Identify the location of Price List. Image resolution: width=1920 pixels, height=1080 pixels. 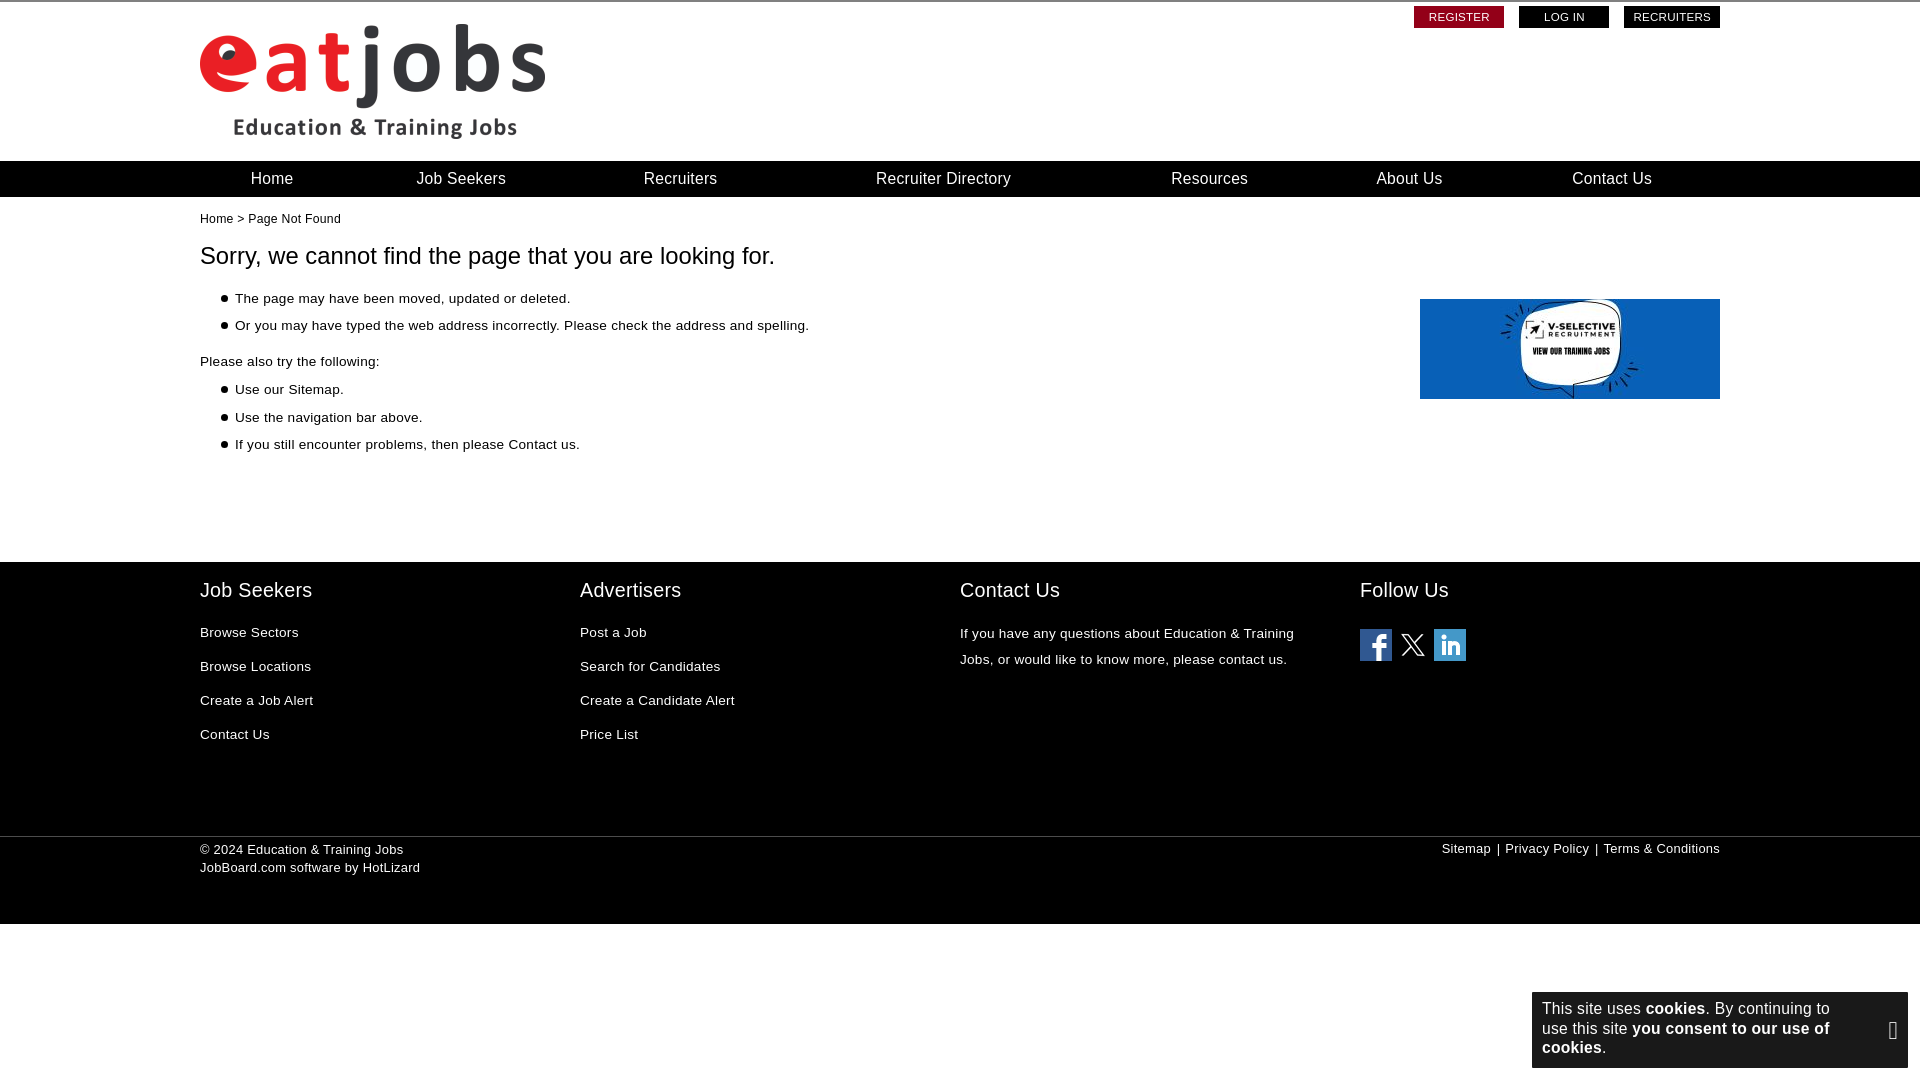
(608, 736).